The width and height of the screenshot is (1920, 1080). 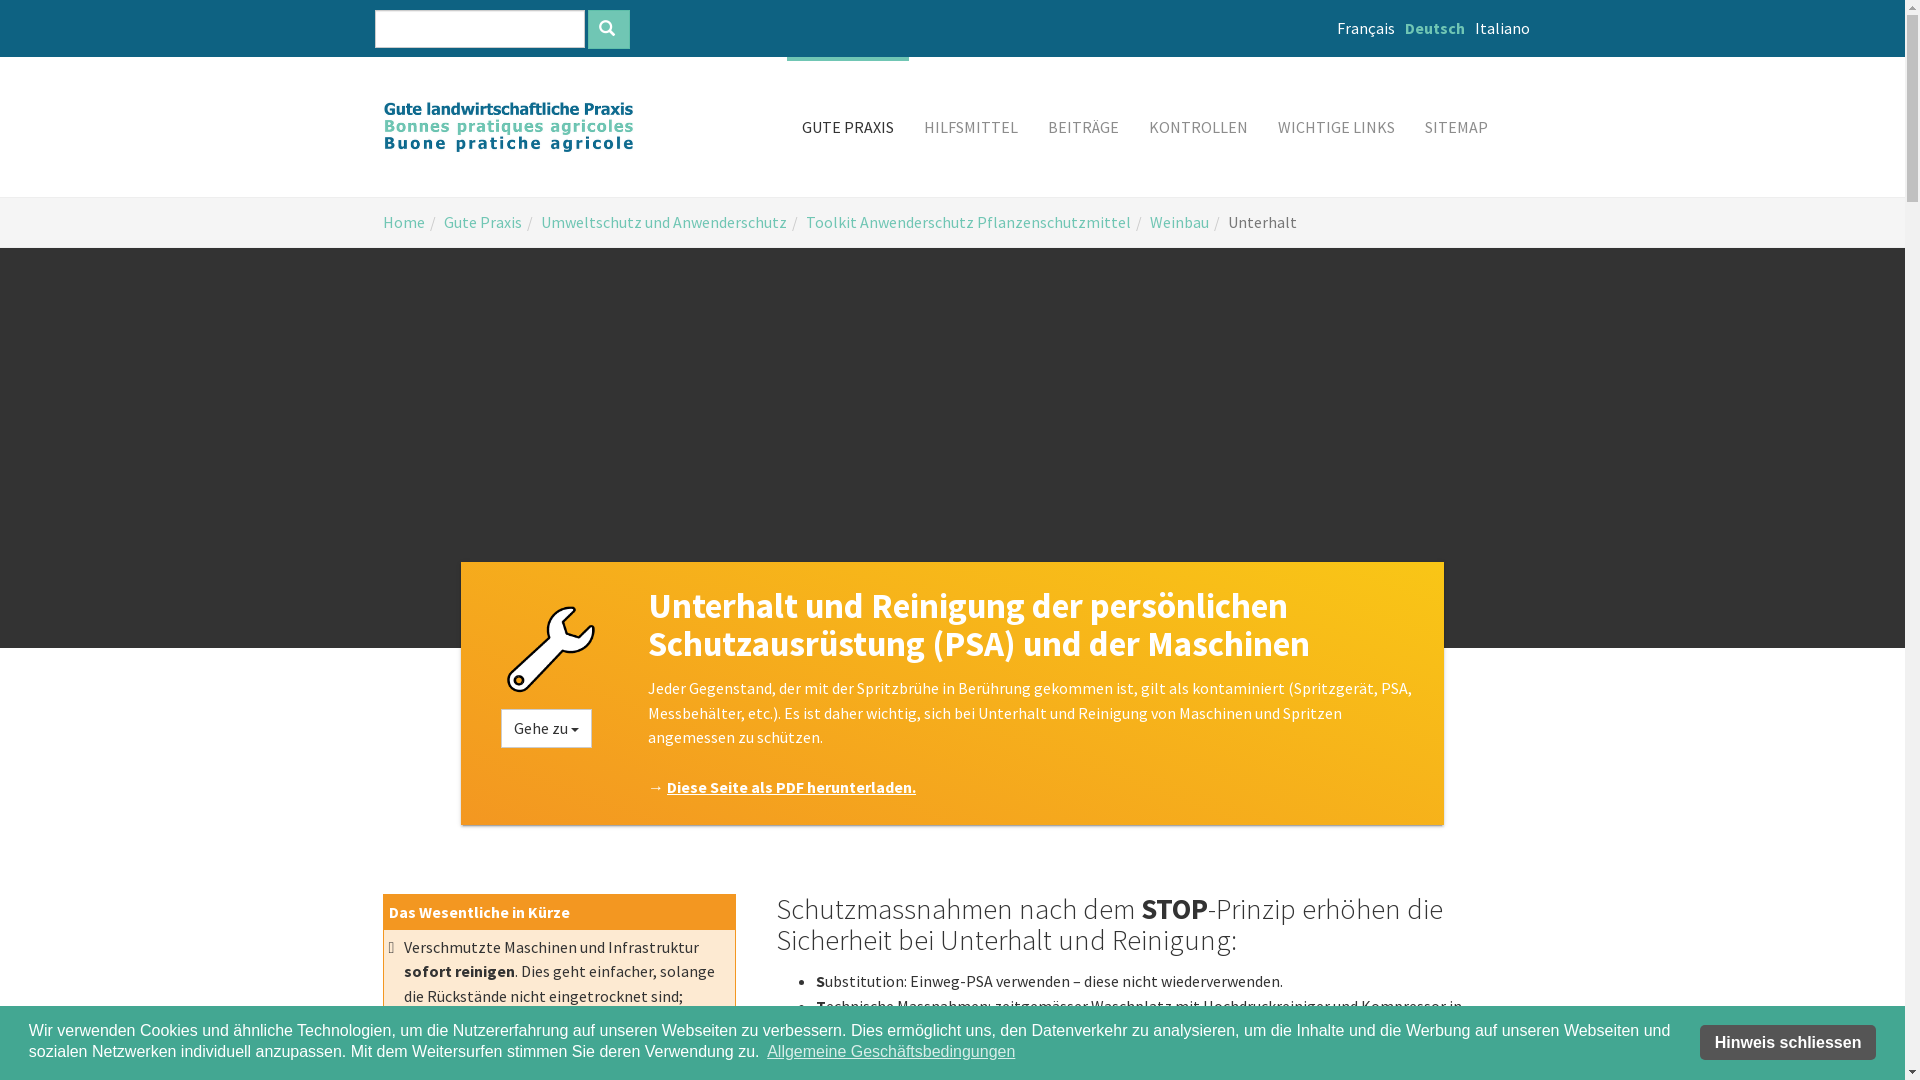 I want to click on HILFSMITTEL, so click(x=970, y=127).